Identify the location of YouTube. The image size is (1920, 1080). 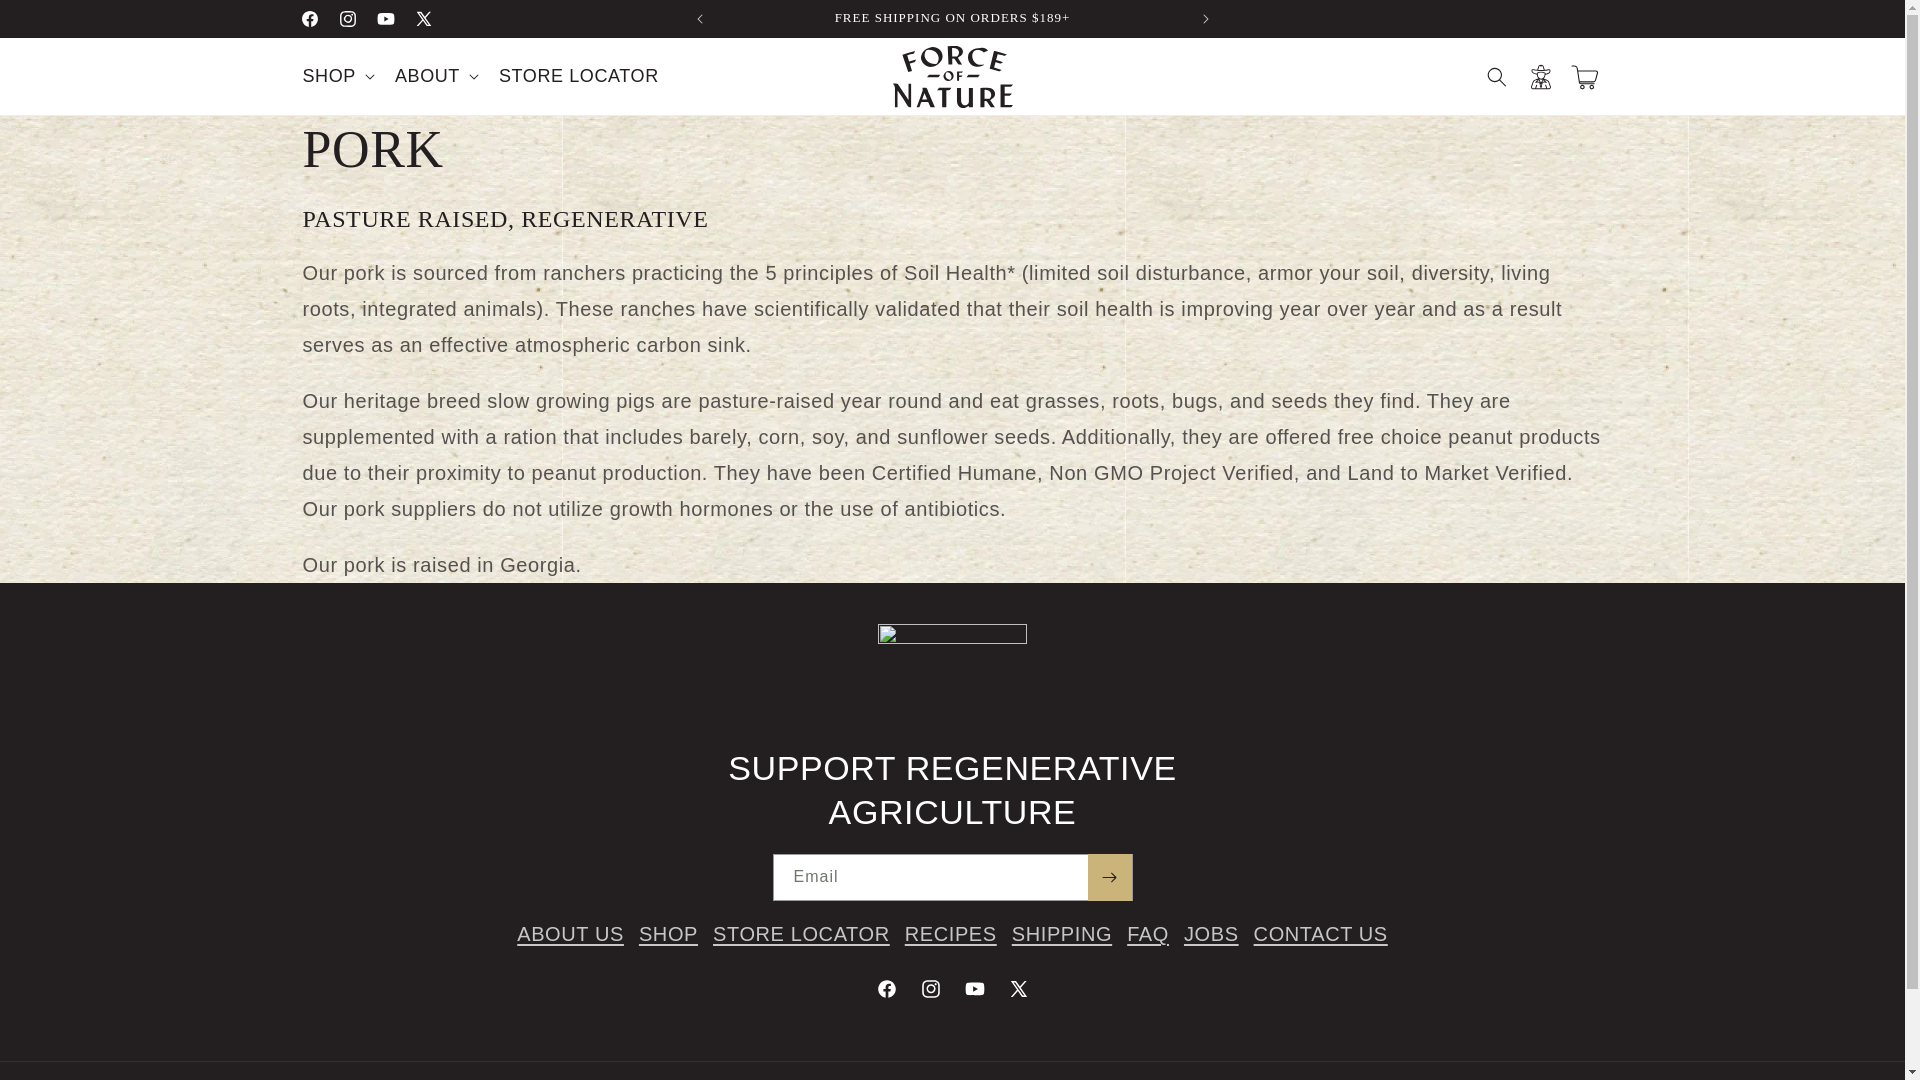
(384, 18).